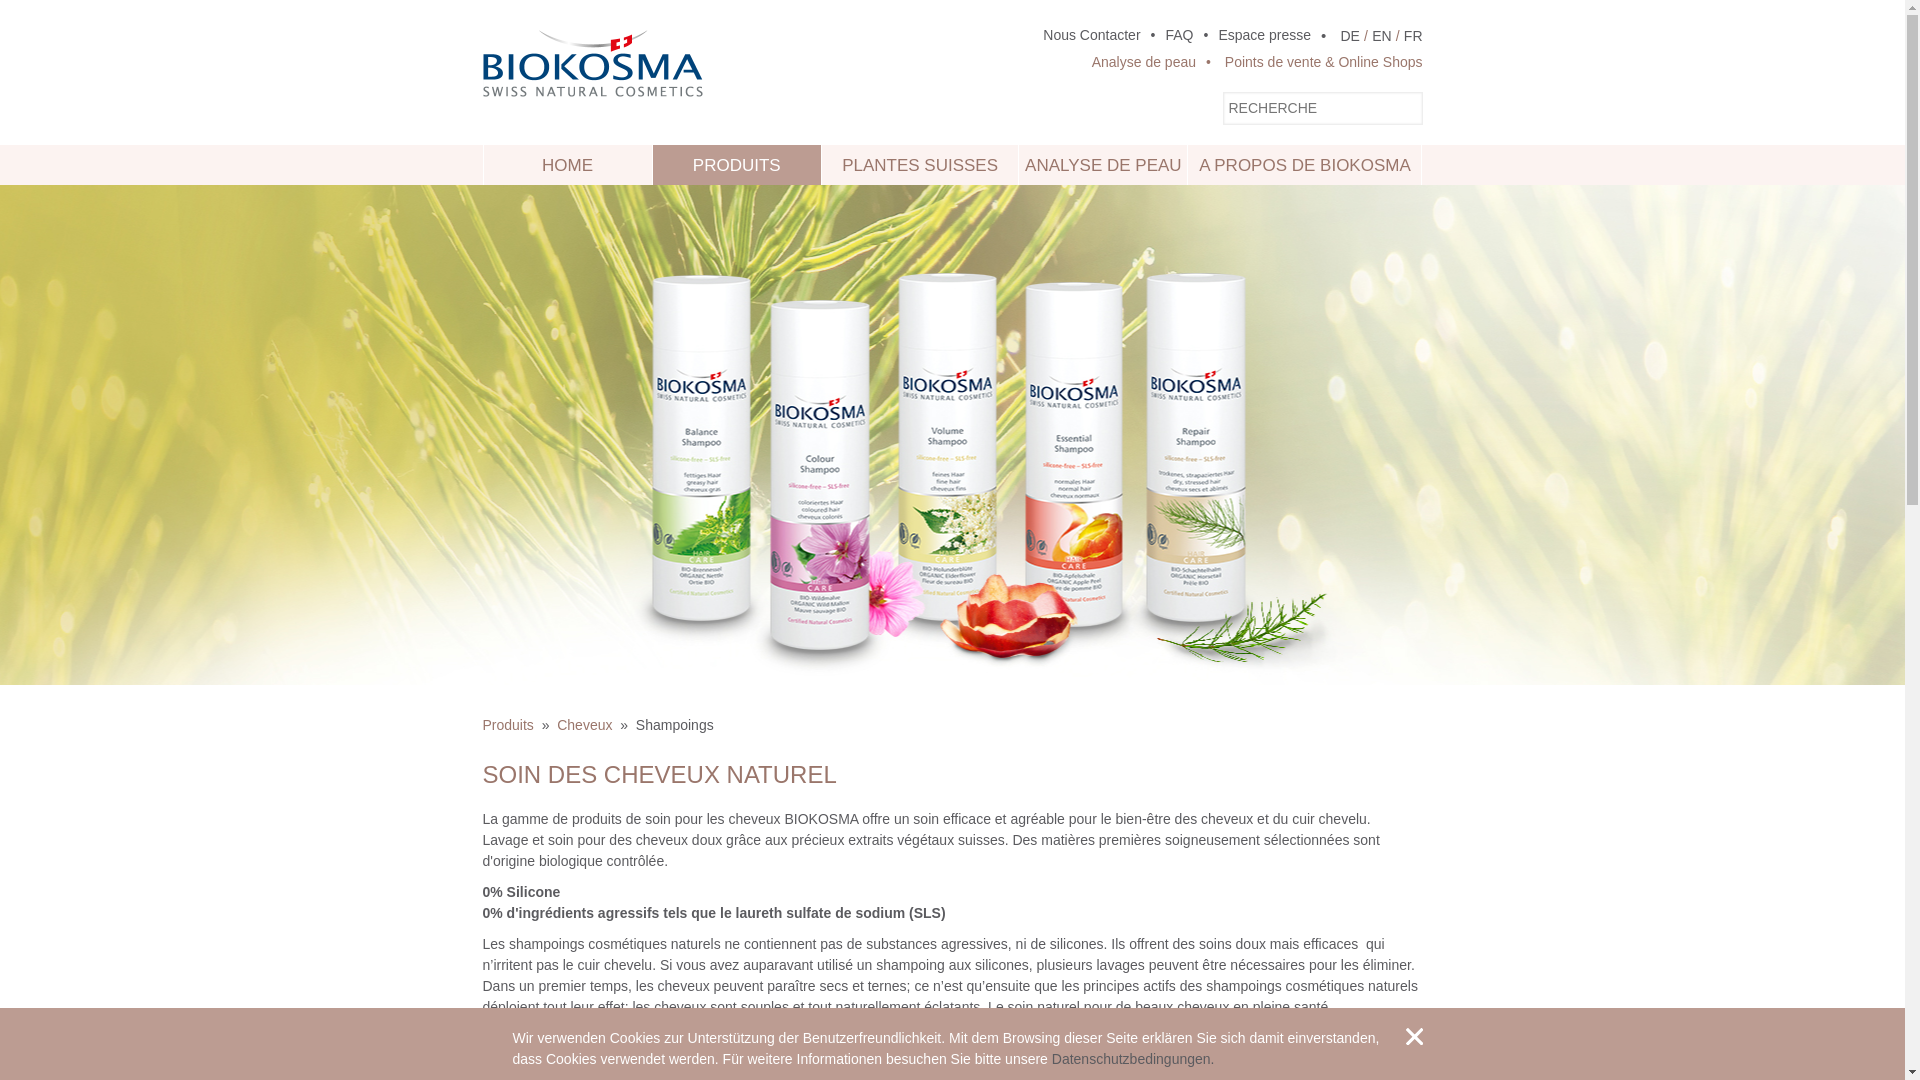 The width and height of the screenshot is (1920, 1080). Describe the element at coordinates (1304, 165) in the screenshot. I see `A PROPOS DE BIOKOSMA` at that location.